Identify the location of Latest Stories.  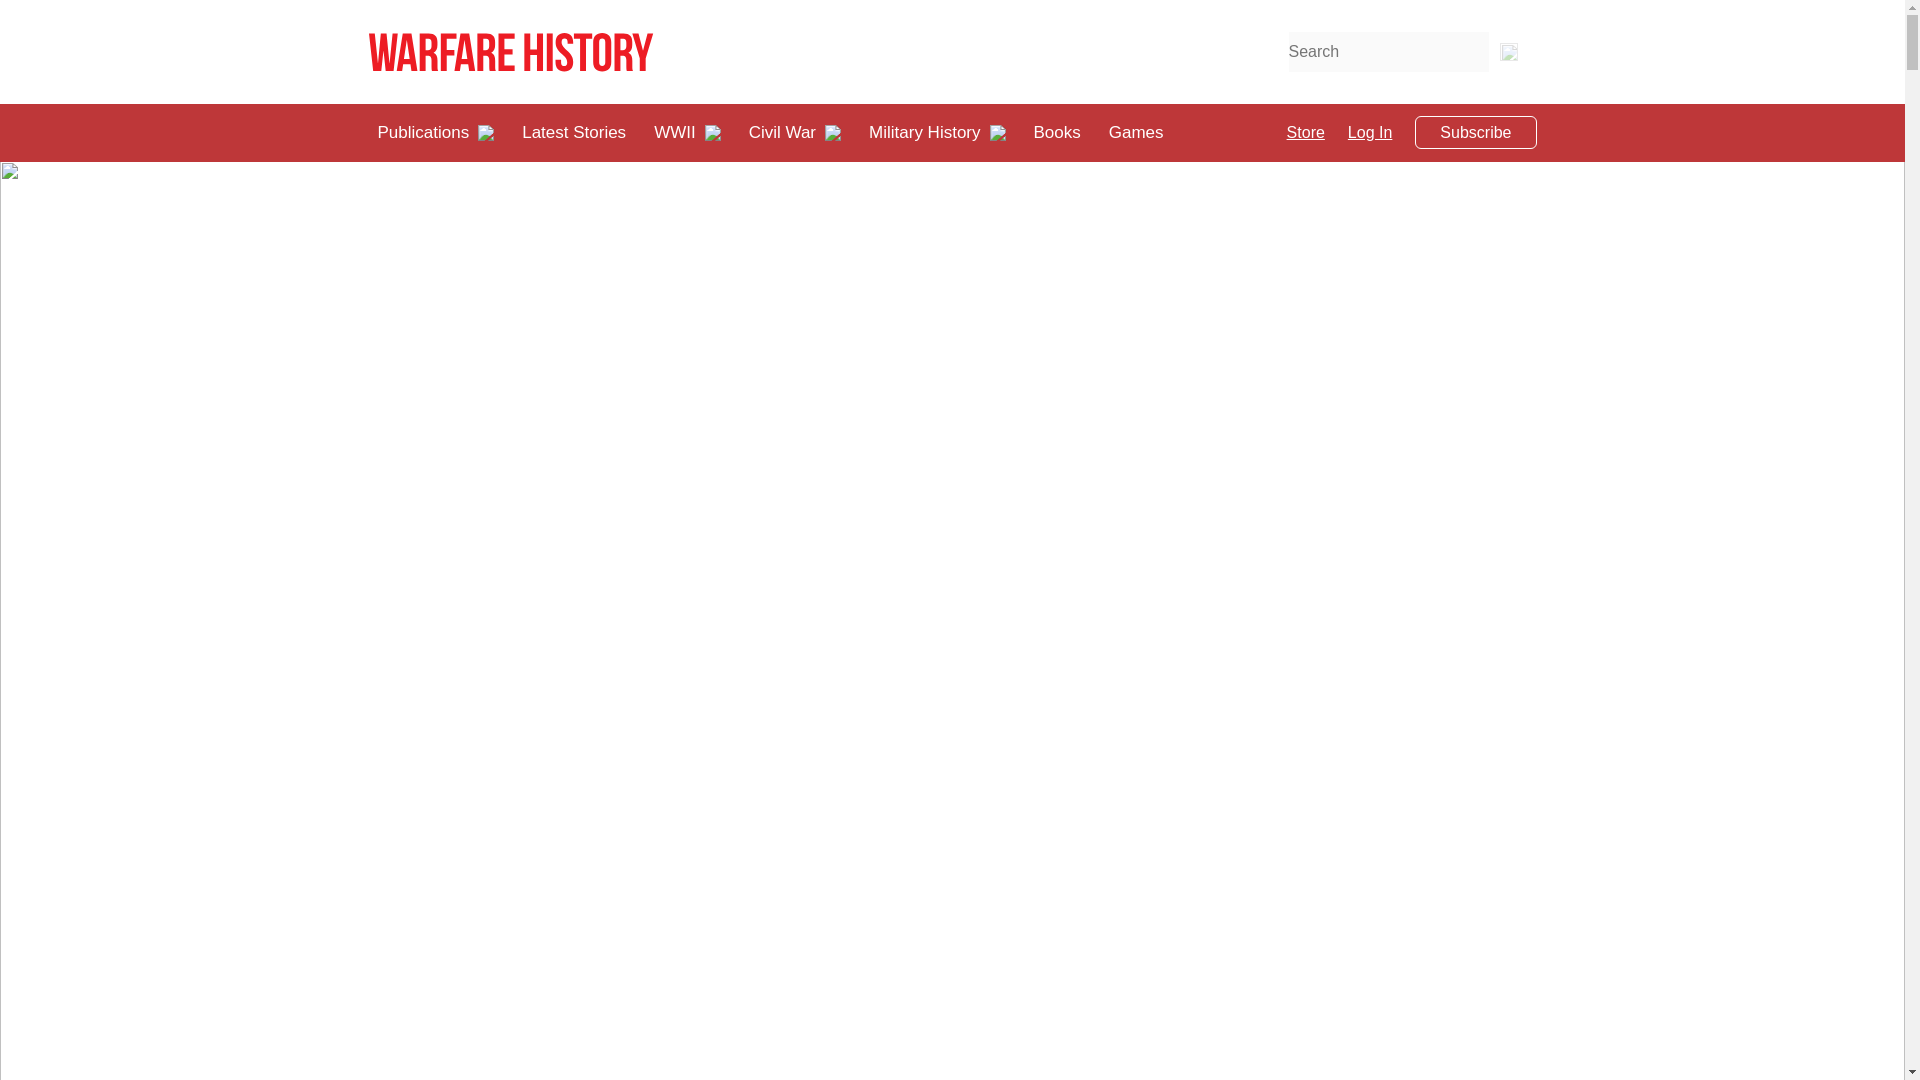
(574, 132).